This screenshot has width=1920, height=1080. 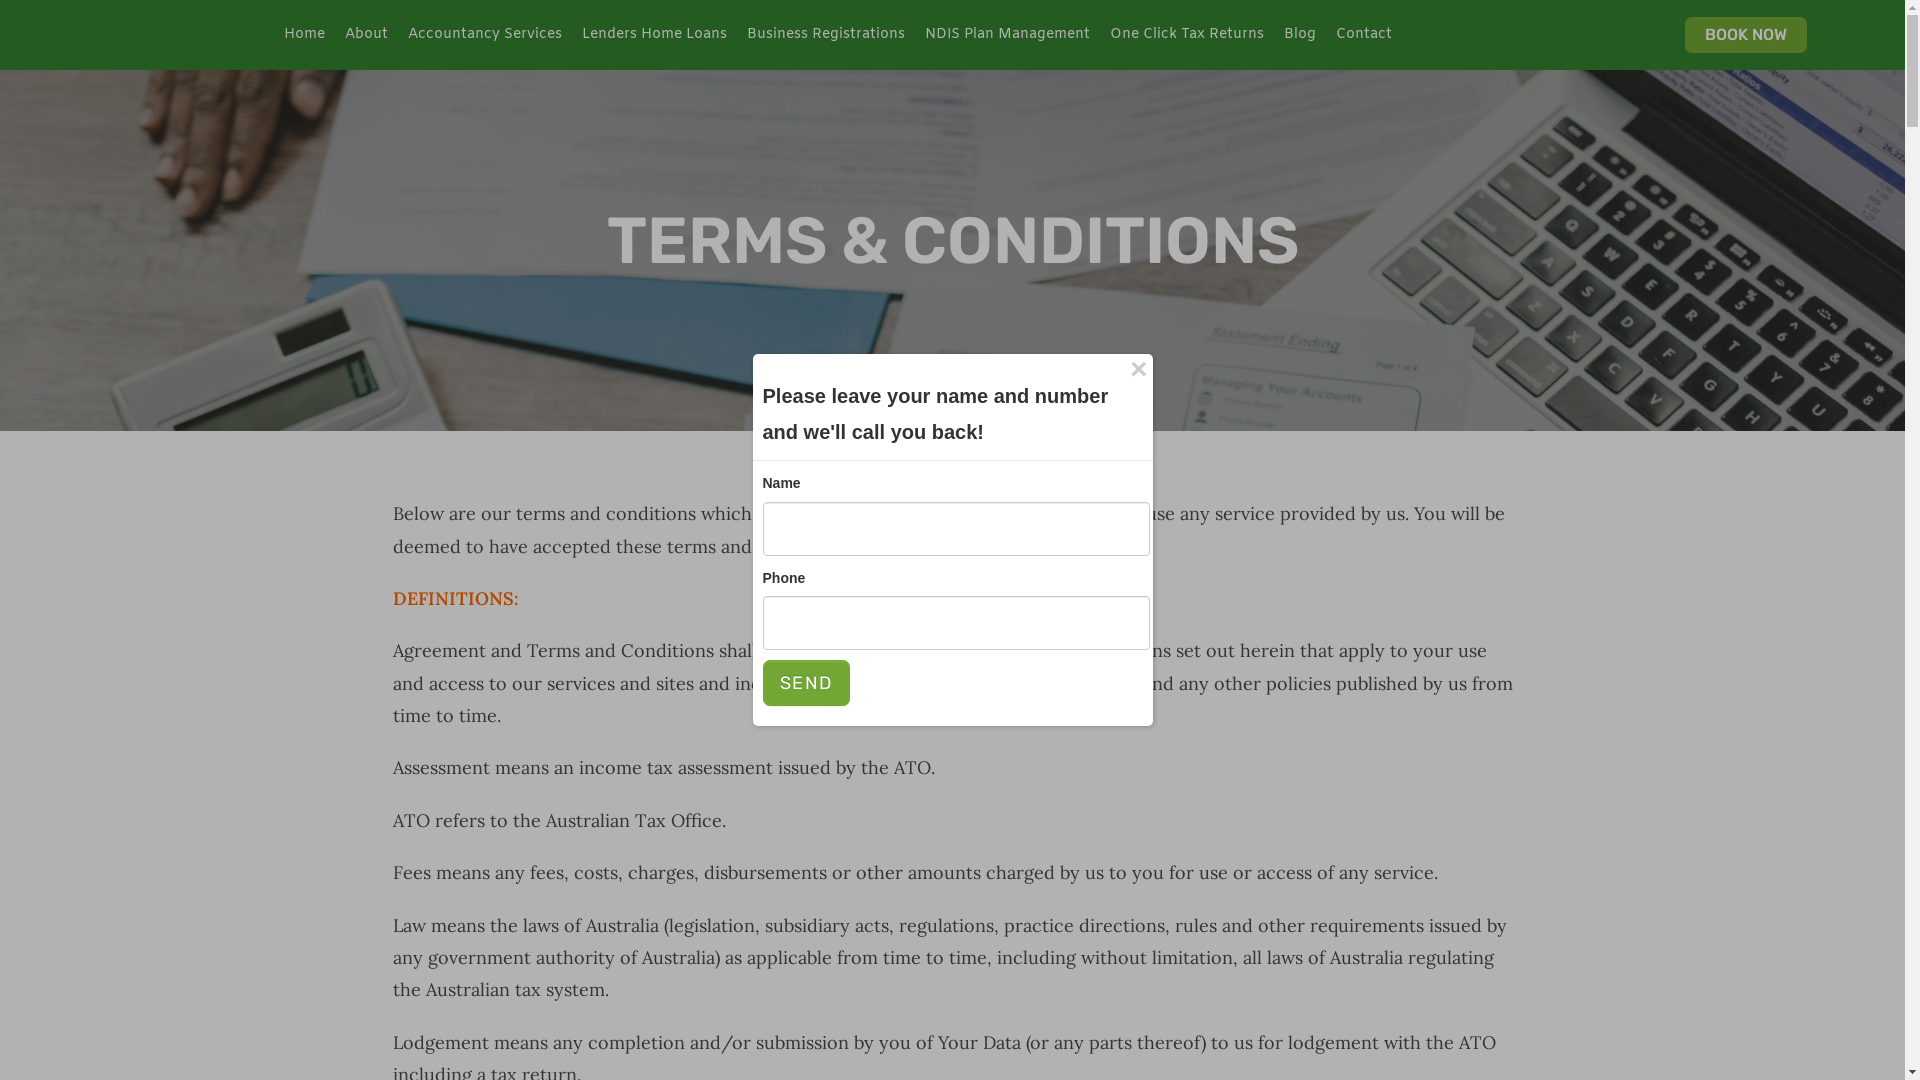 What do you see at coordinates (654, 35) in the screenshot?
I see `Lenders Home Loans` at bounding box center [654, 35].